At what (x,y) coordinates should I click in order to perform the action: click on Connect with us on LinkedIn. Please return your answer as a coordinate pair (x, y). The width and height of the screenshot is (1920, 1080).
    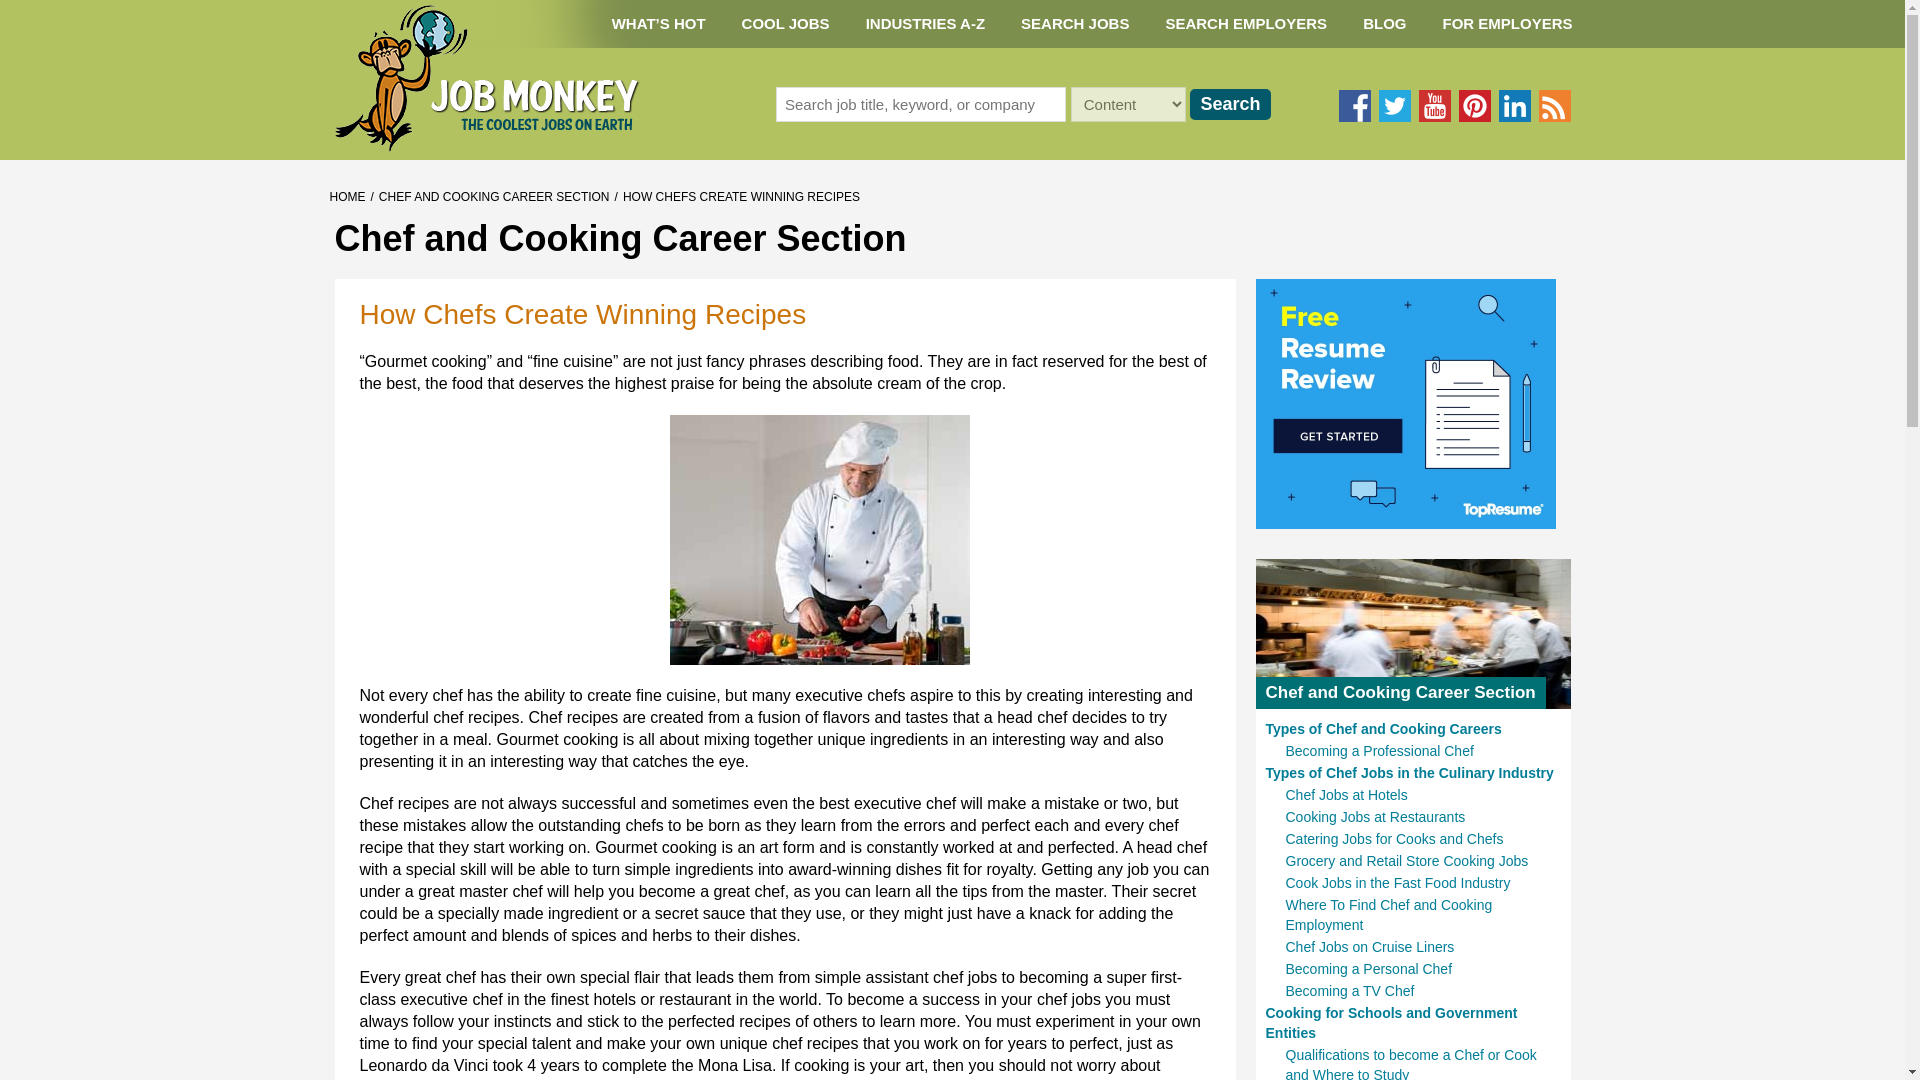
    Looking at the image, I should click on (1514, 106).